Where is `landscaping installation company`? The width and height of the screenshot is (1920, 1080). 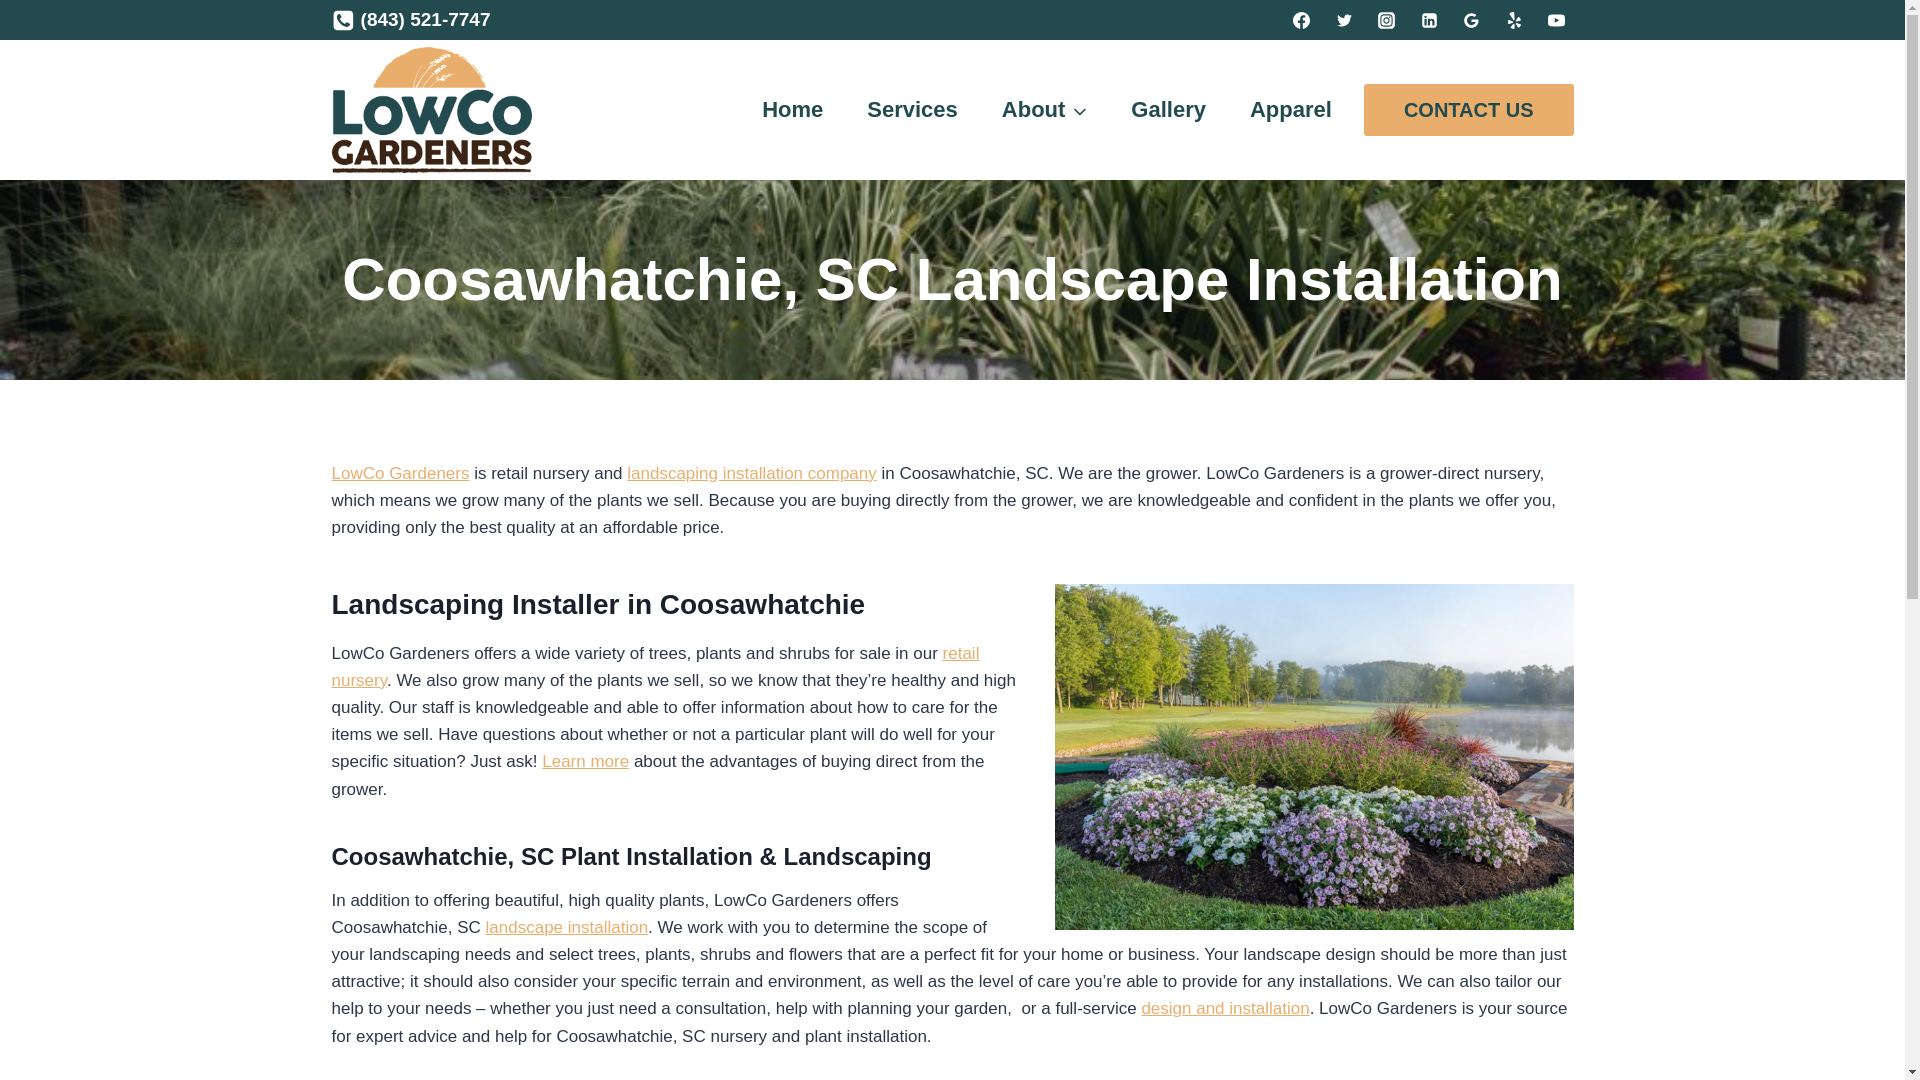 landscaping installation company is located at coordinates (752, 473).